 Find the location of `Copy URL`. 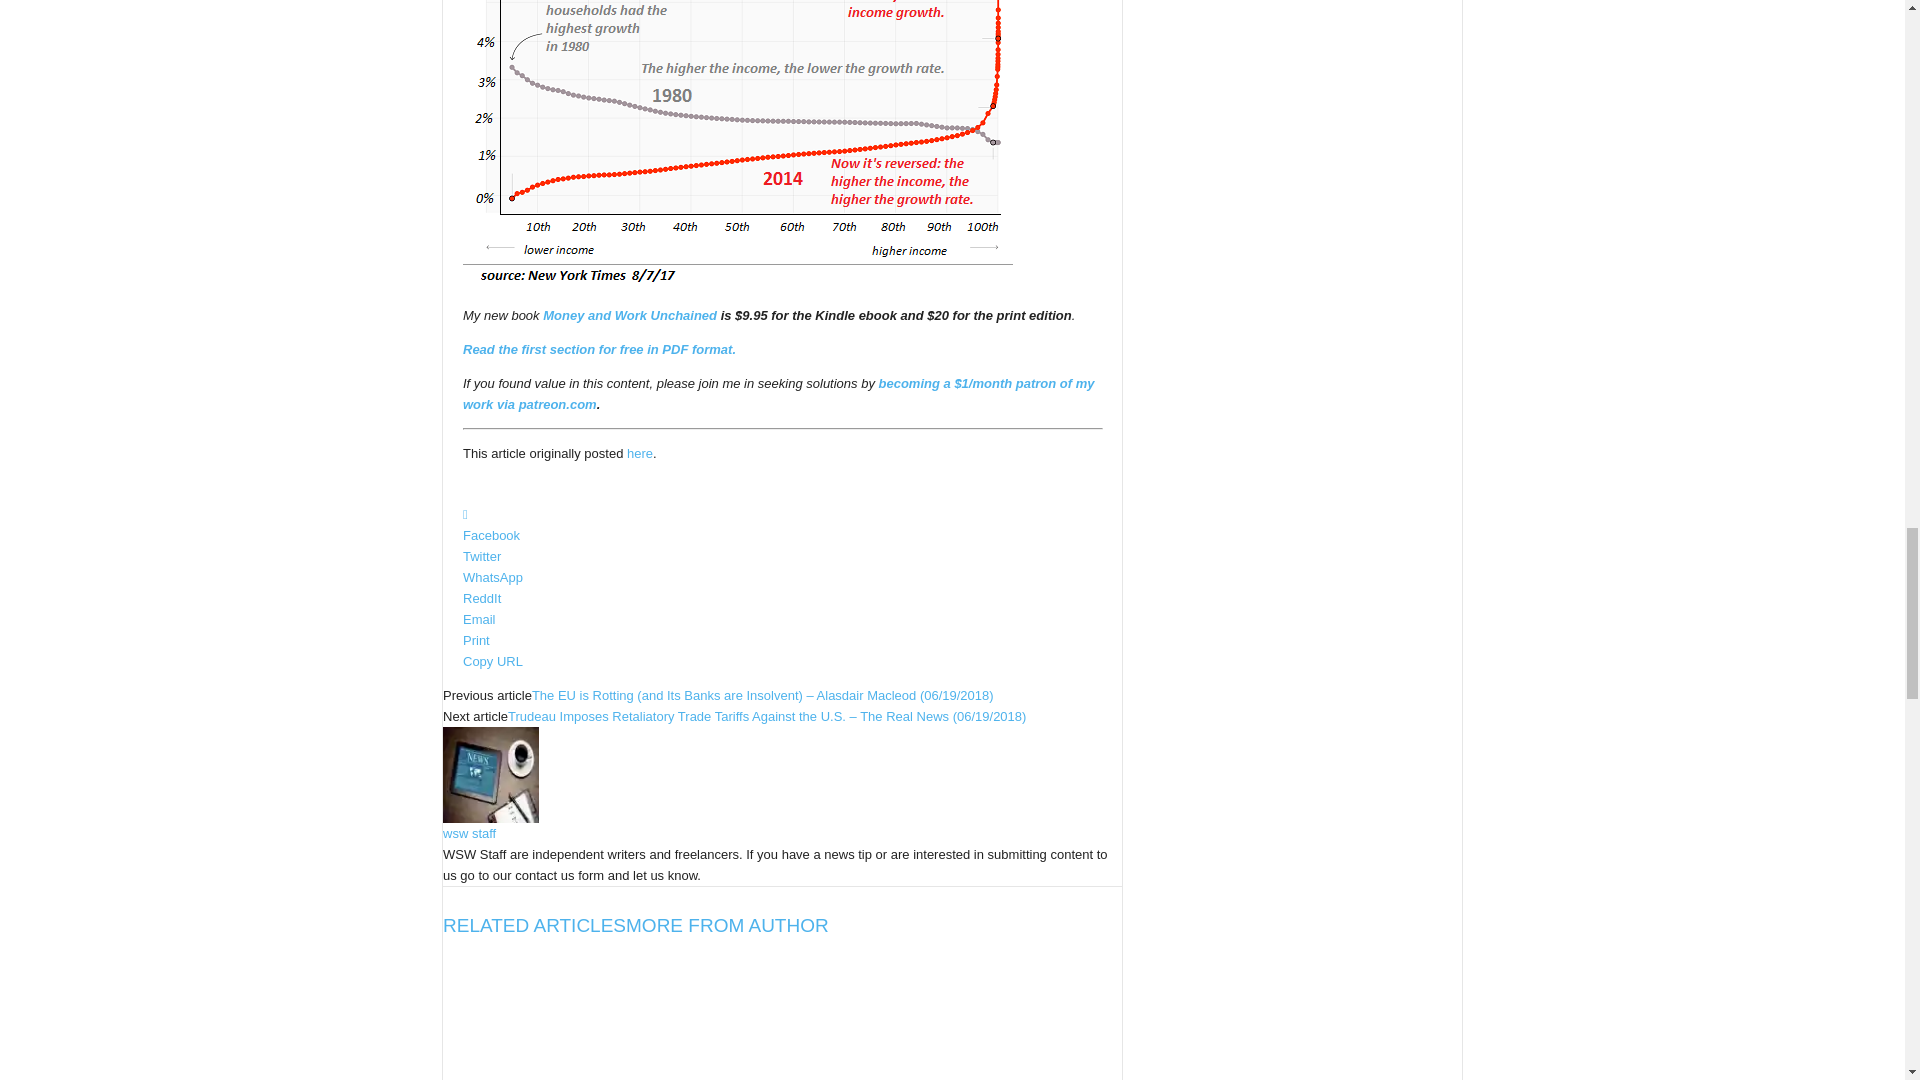

Copy URL is located at coordinates (782, 661).